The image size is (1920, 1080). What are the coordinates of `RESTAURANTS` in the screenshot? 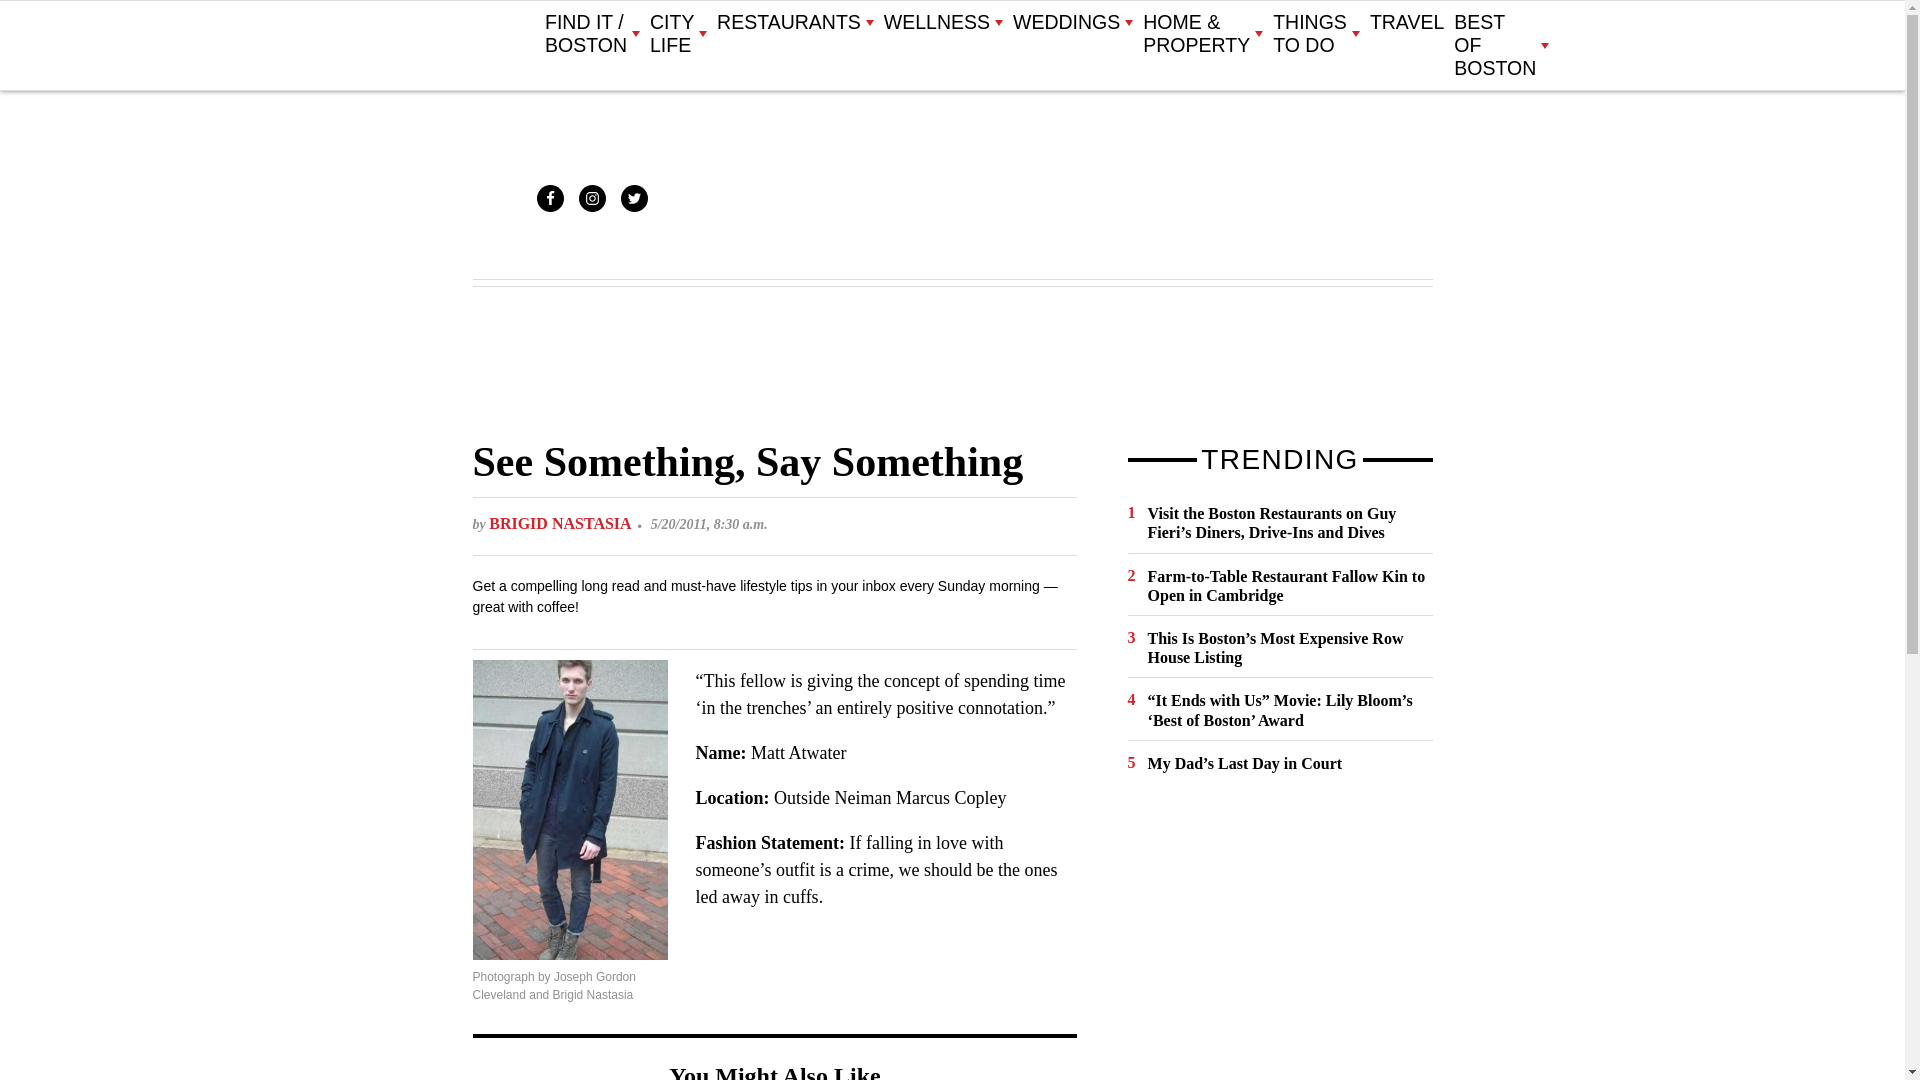 It's located at (794, 22).